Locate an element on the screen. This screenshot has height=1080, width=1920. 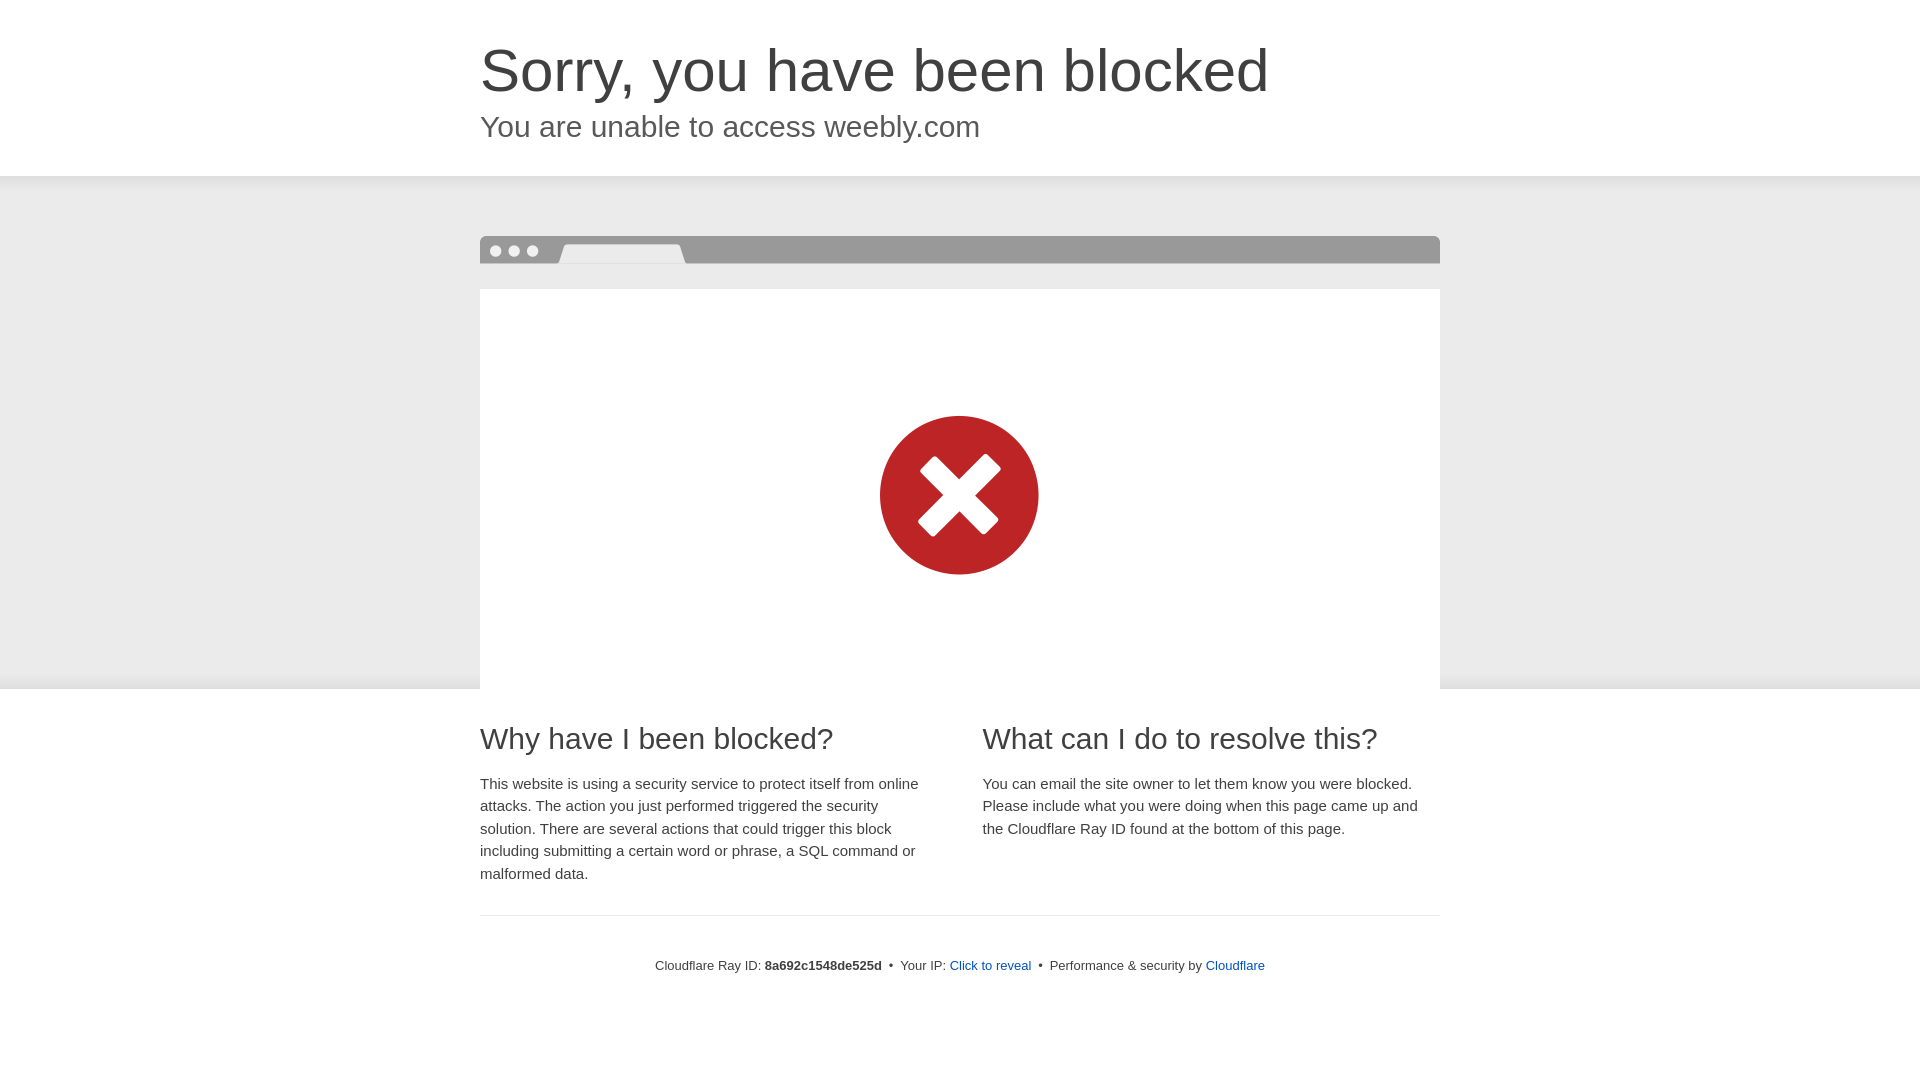
Click to reveal is located at coordinates (991, 966).